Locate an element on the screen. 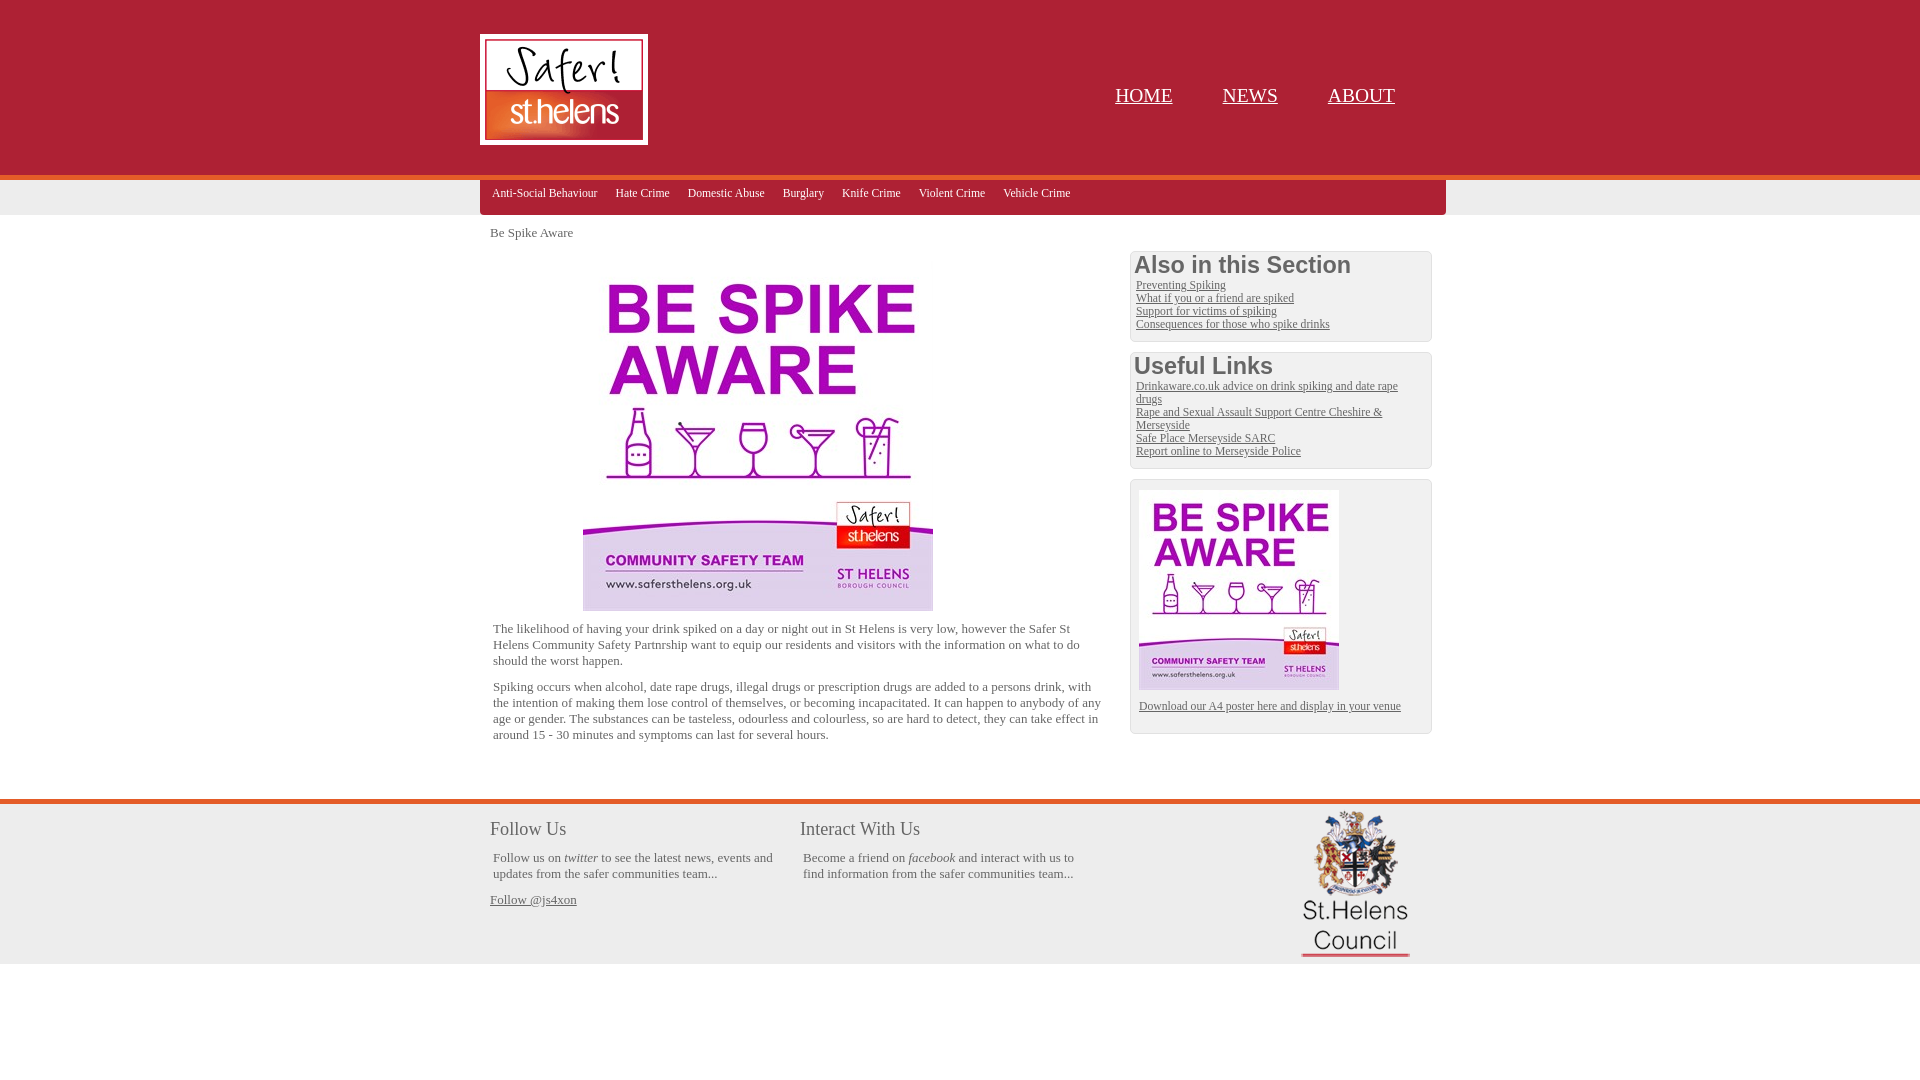  Anti-Social Behaviour is located at coordinates (544, 192).